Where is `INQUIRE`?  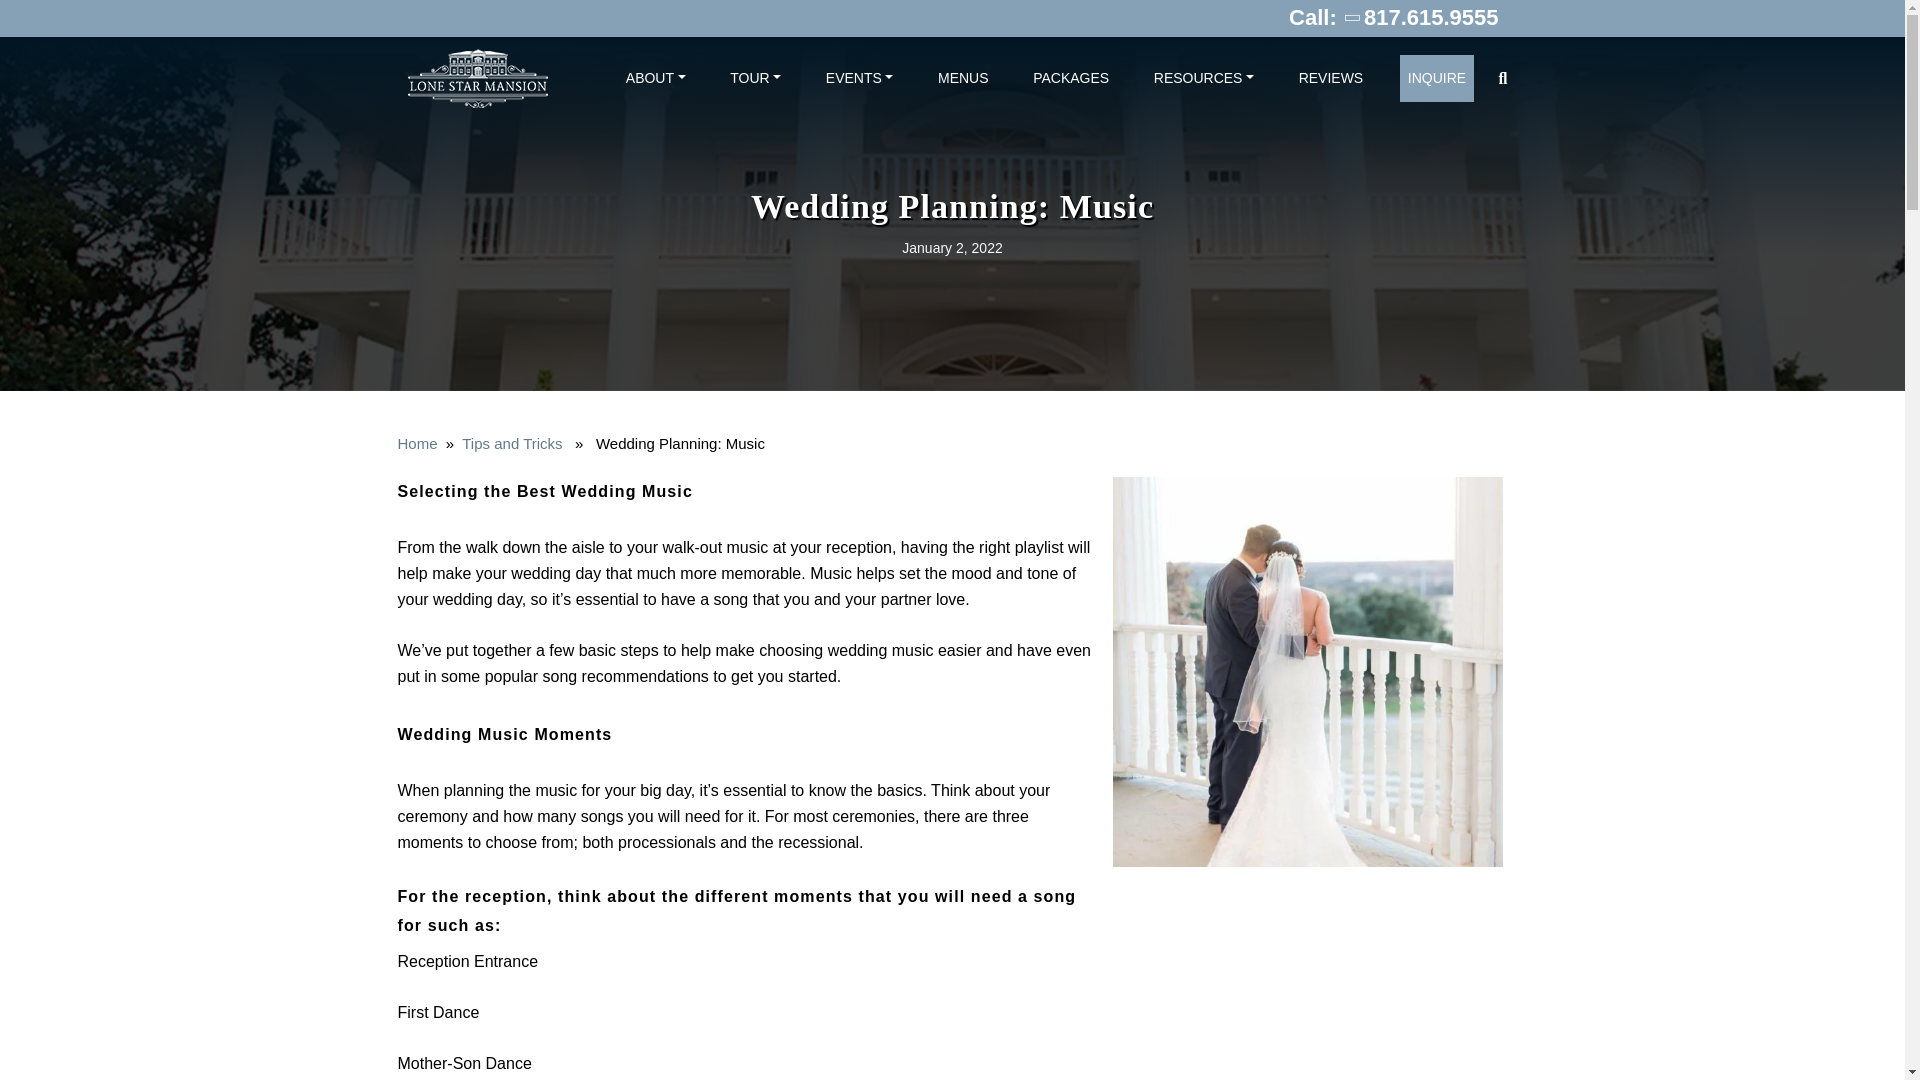
INQUIRE is located at coordinates (1436, 78).